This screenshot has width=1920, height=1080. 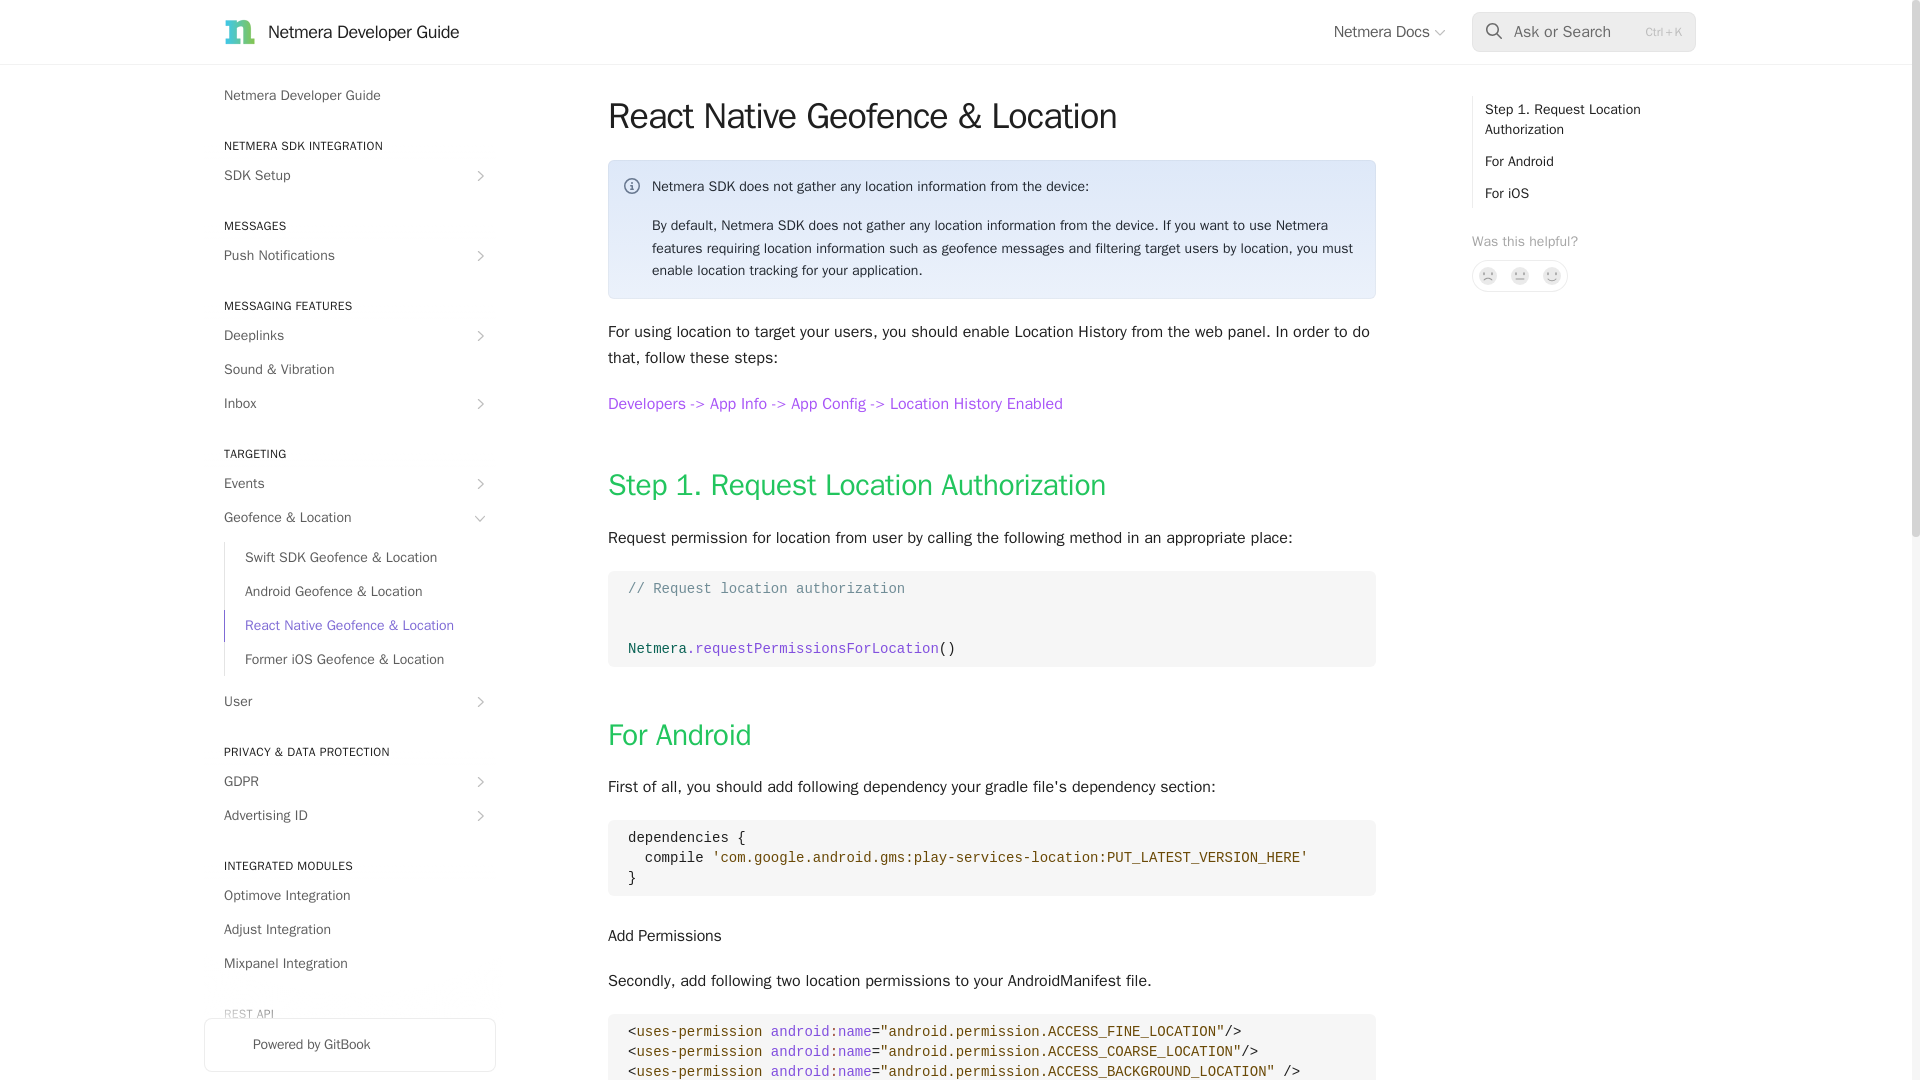 I want to click on Push Notifications, so click(x=349, y=256).